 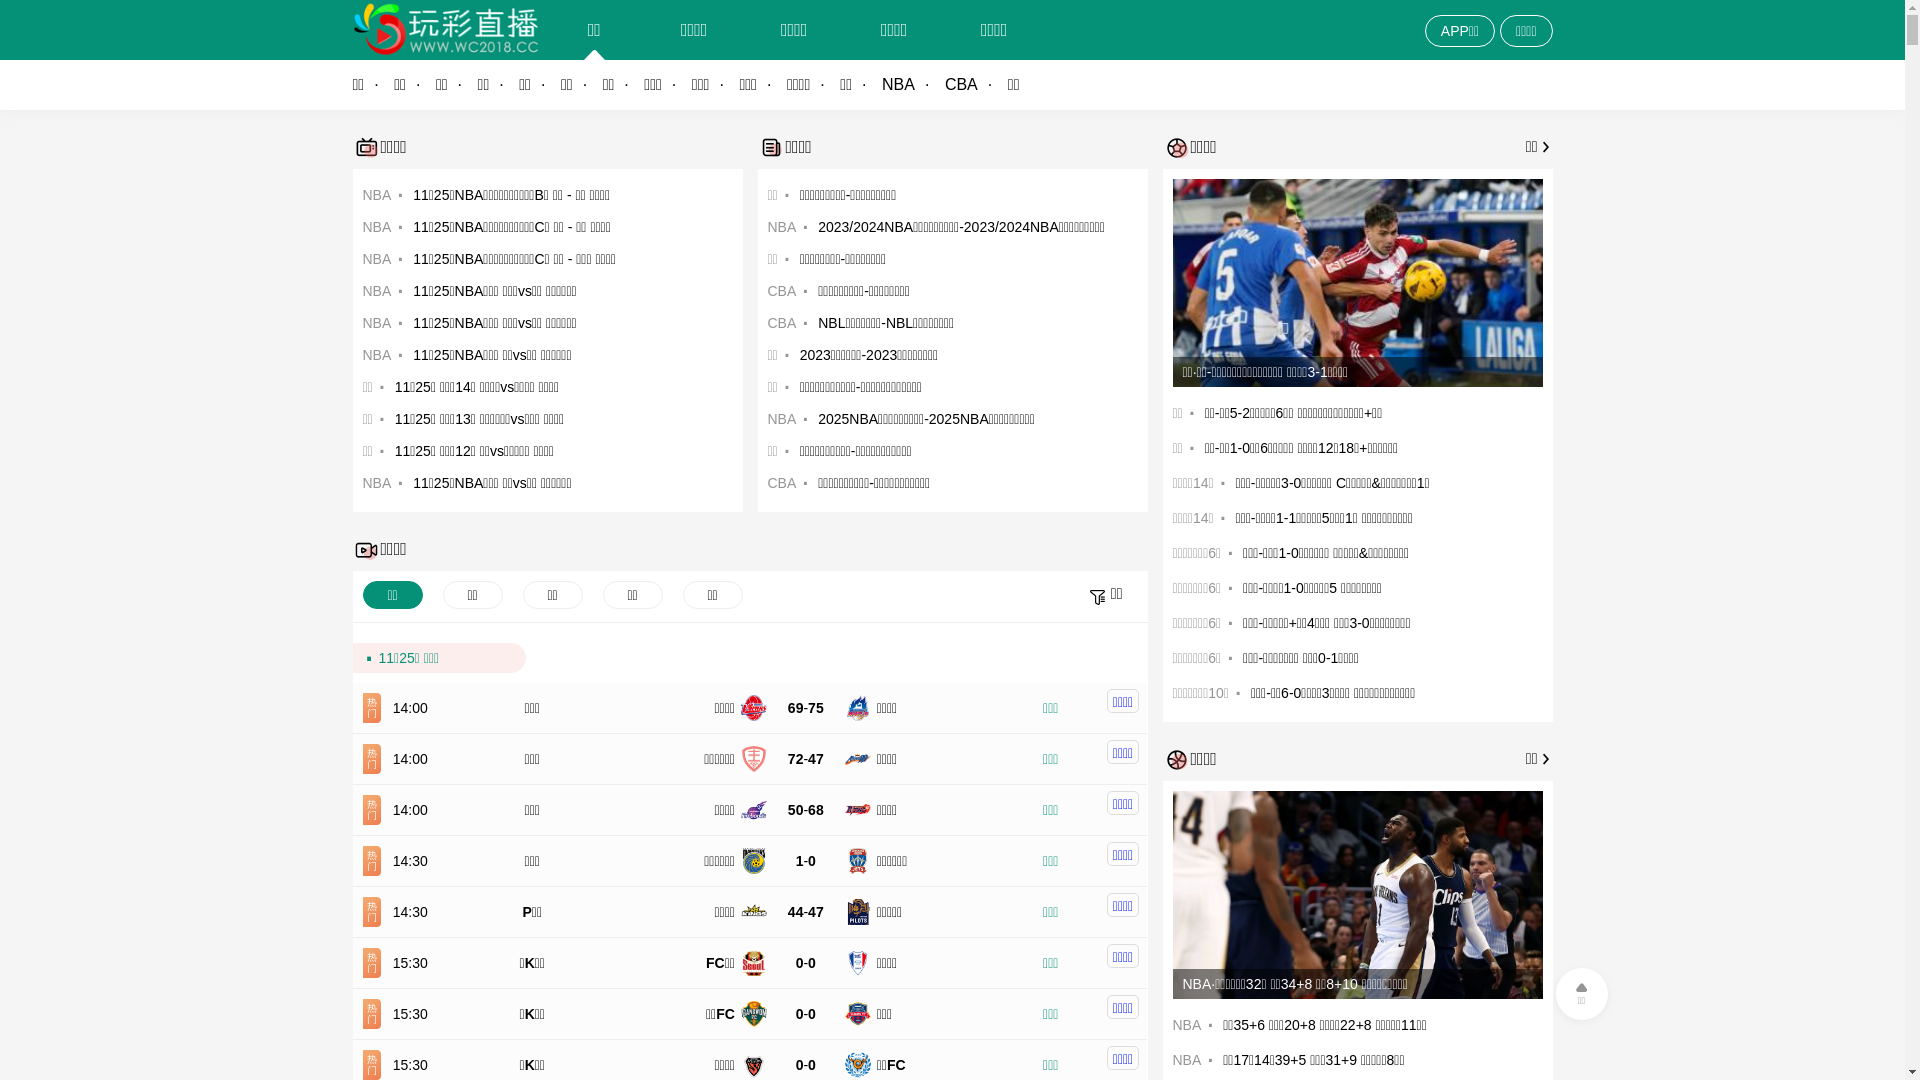 What do you see at coordinates (782, 227) in the screenshot?
I see `NBA` at bounding box center [782, 227].